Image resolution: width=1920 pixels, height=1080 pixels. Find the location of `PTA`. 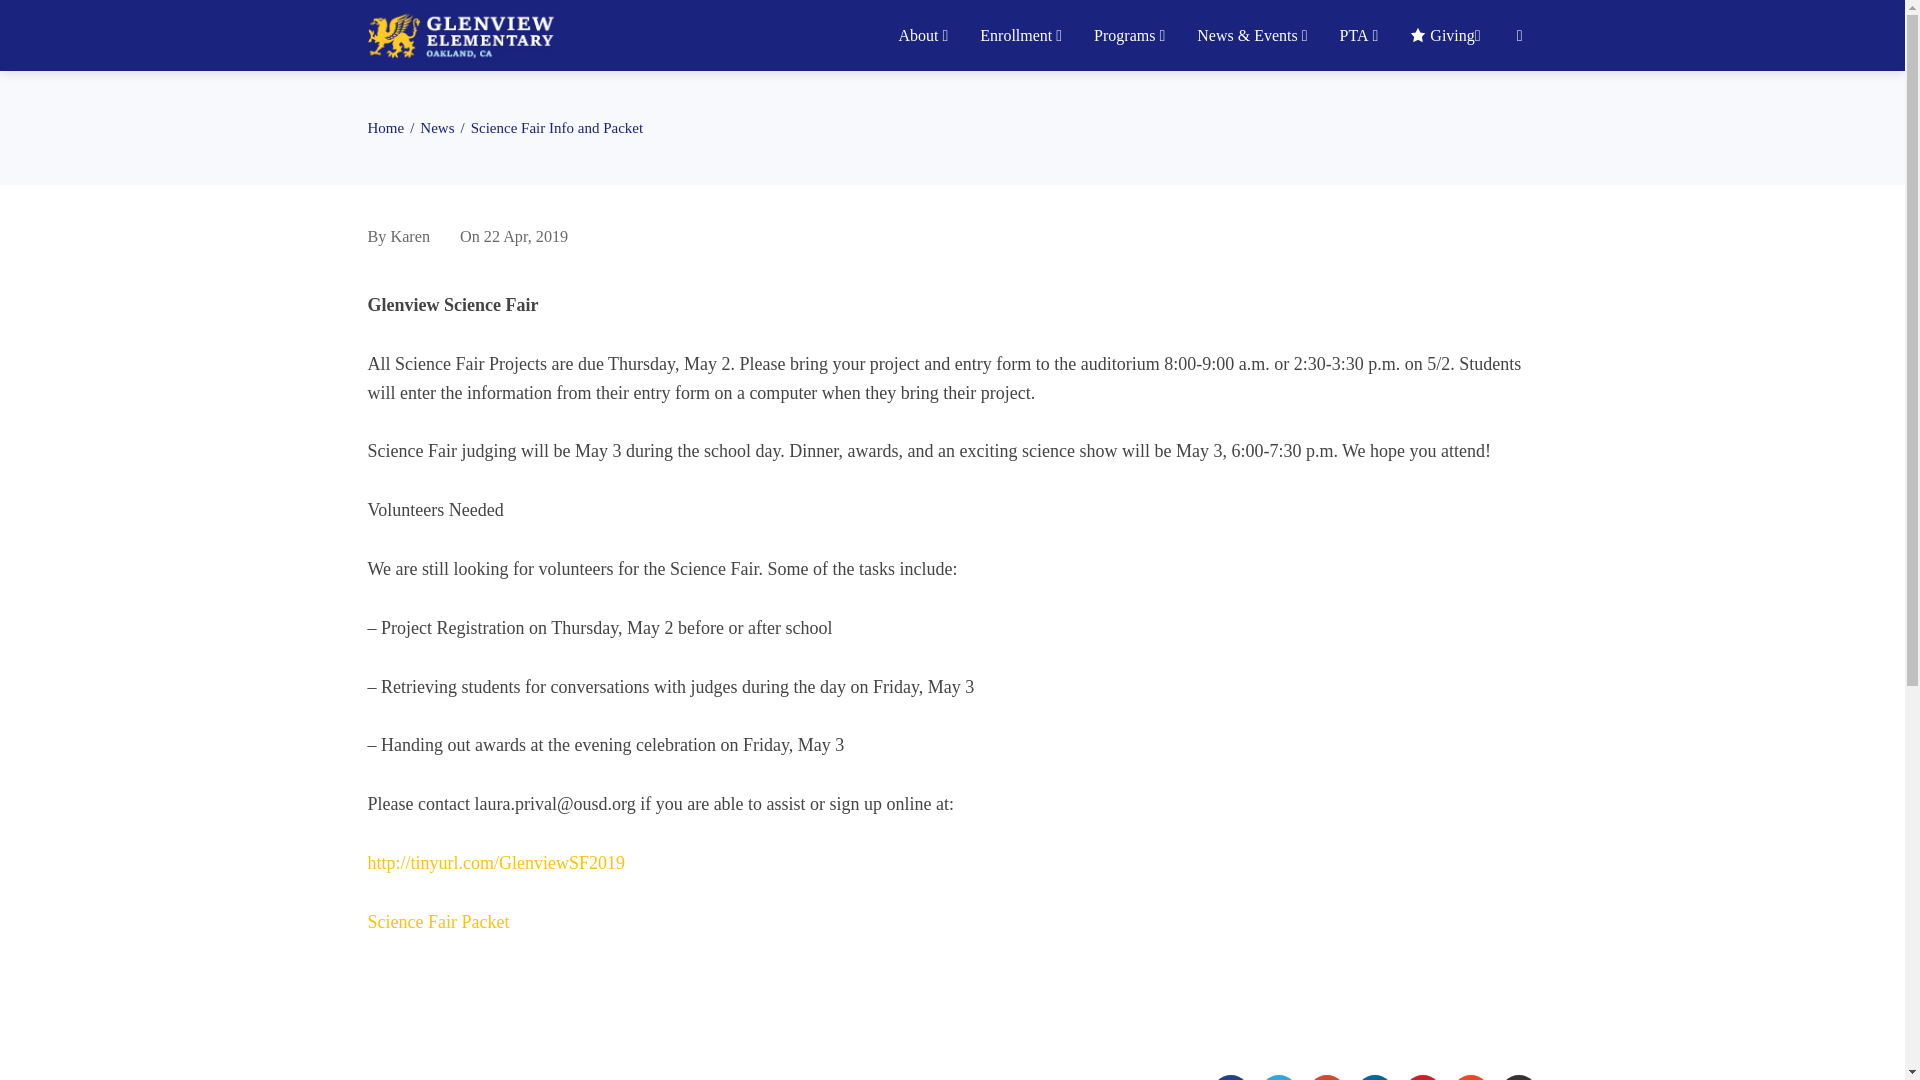

PTA is located at coordinates (1357, 36).